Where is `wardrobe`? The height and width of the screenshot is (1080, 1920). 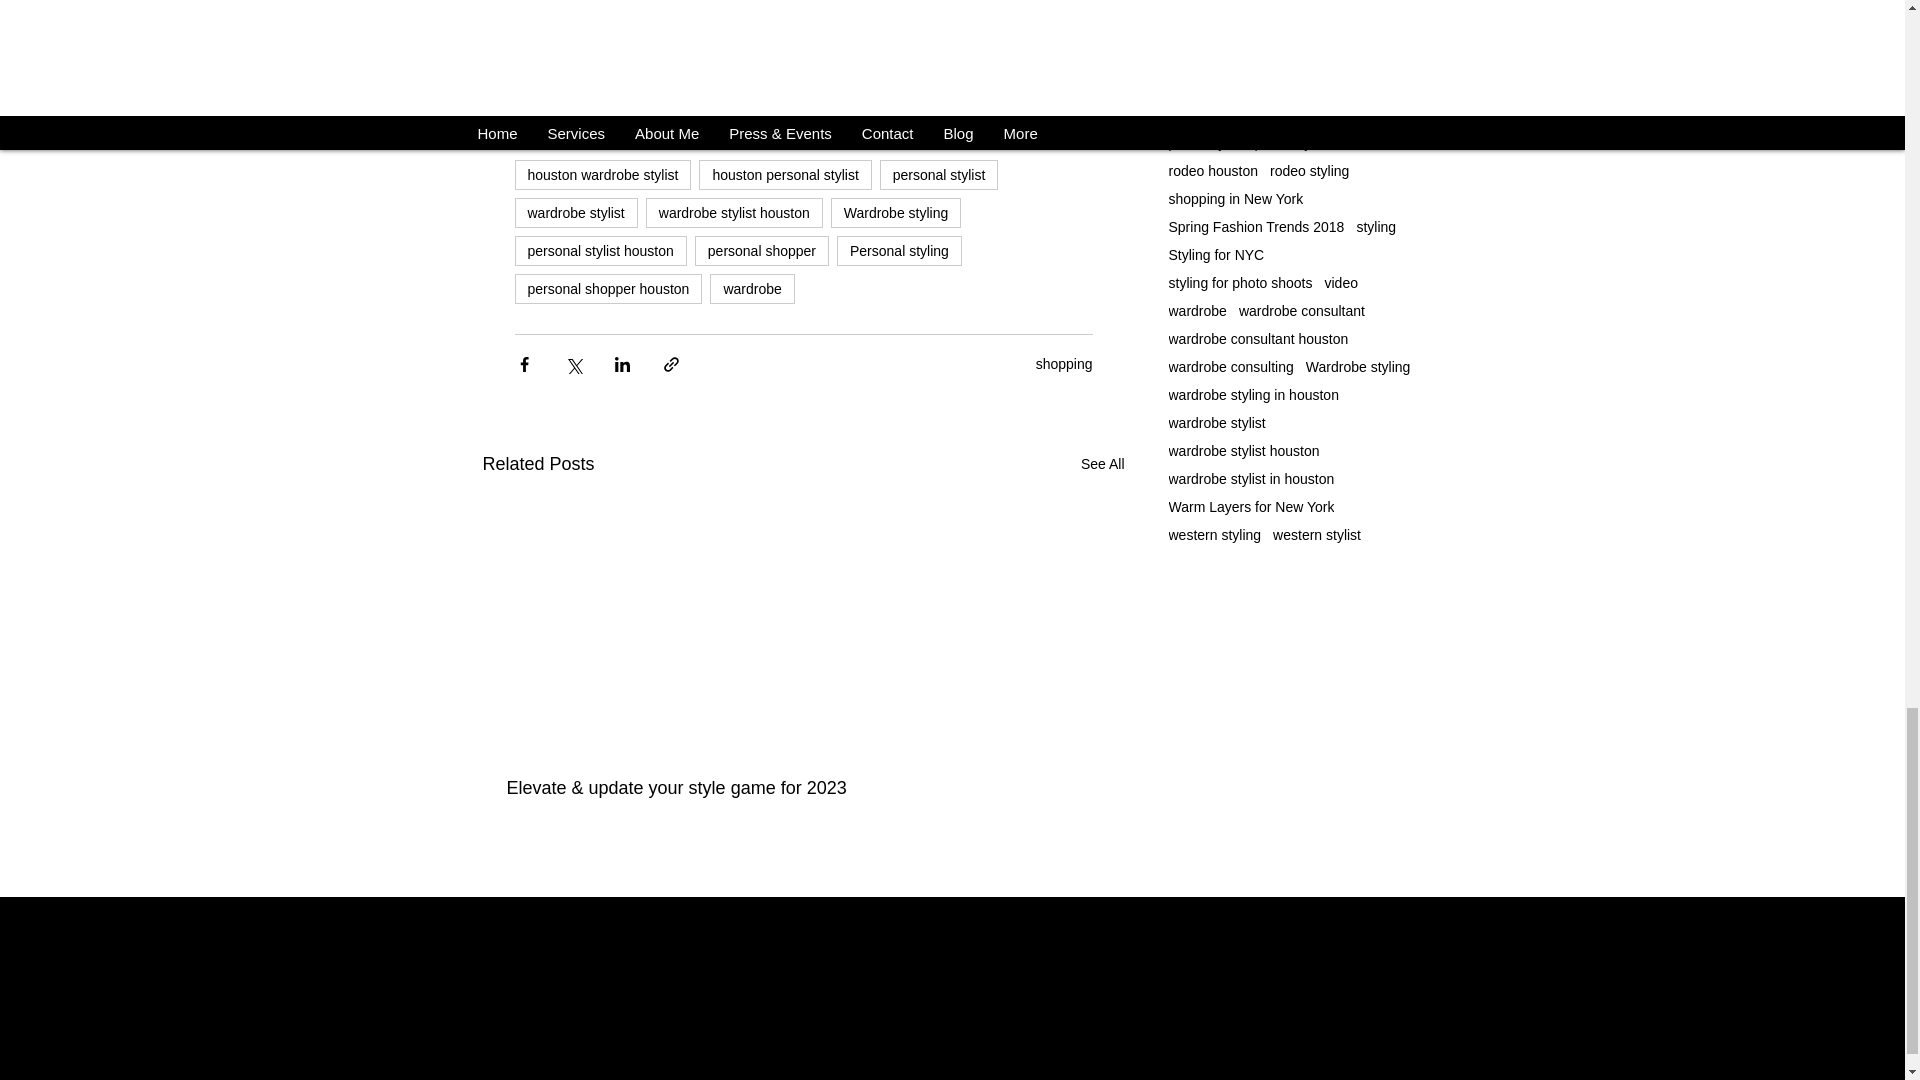
wardrobe is located at coordinates (752, 288).